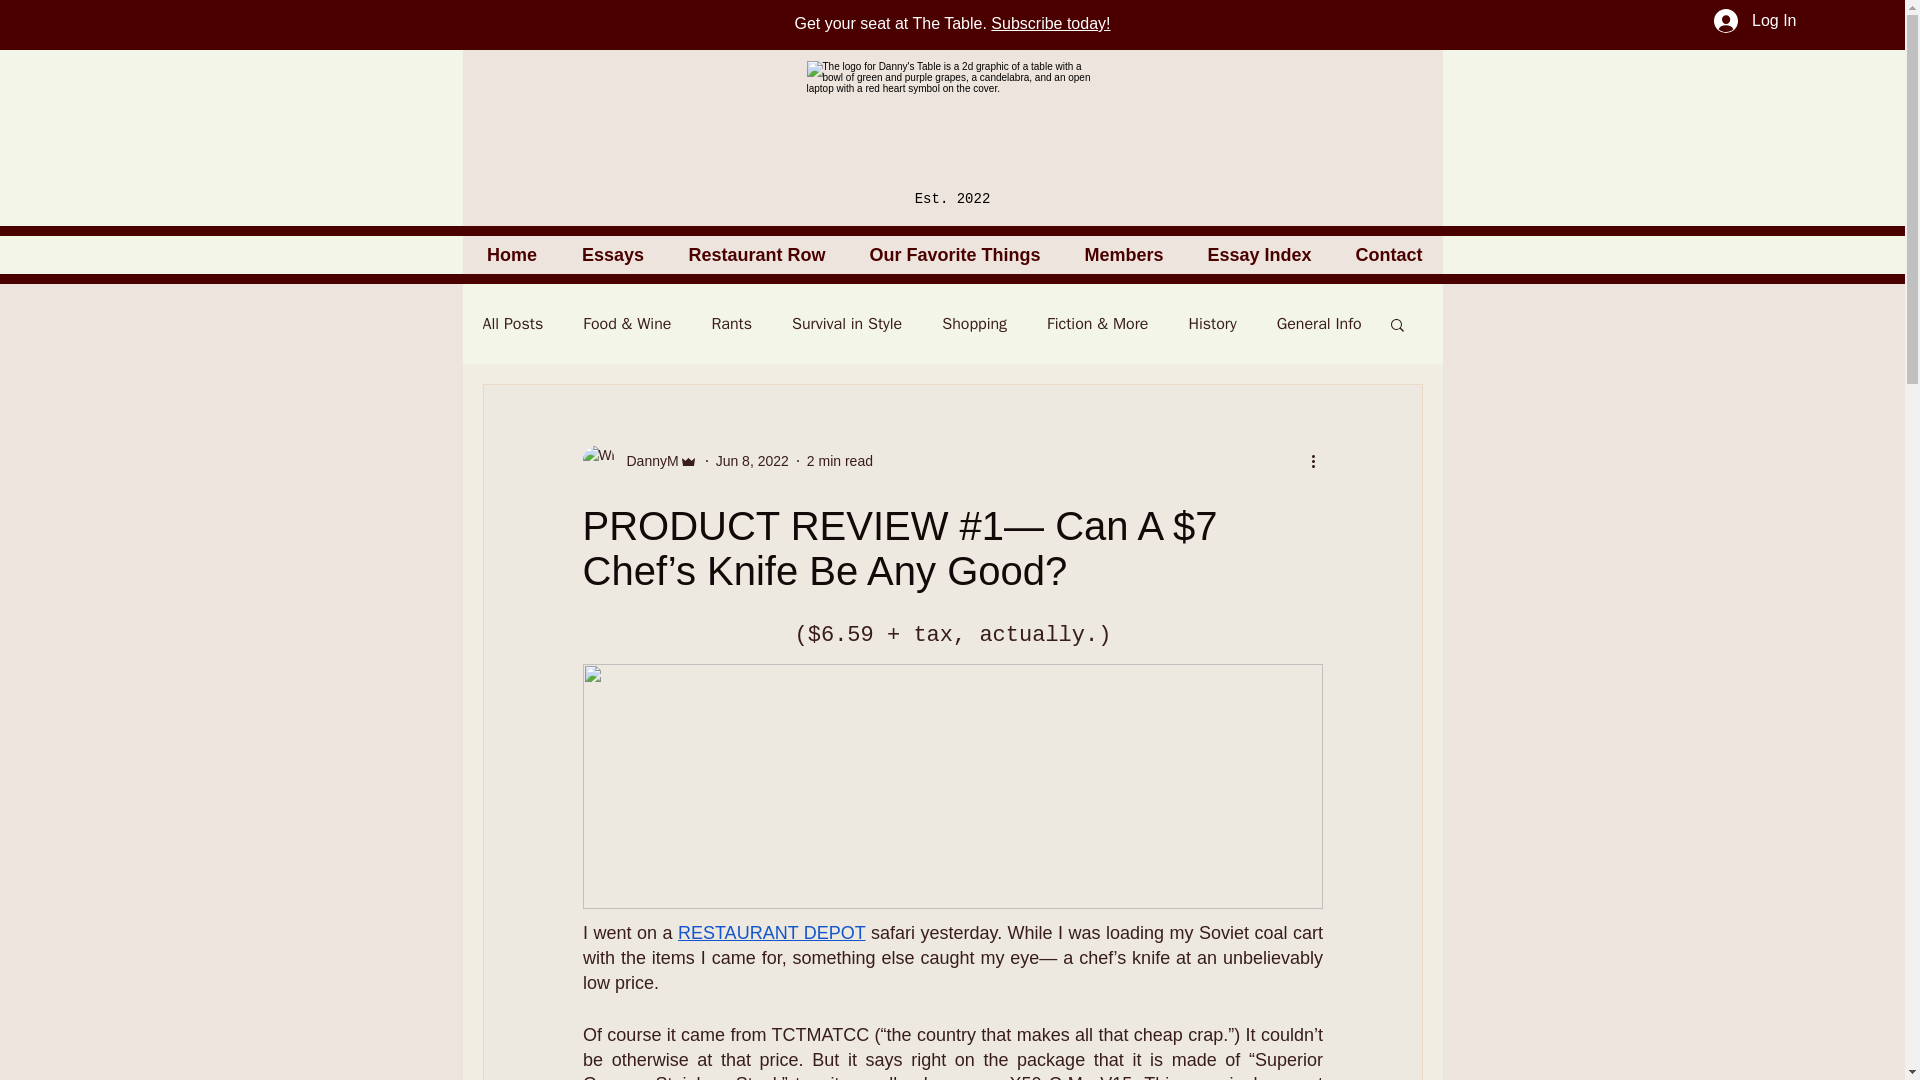  I want to click on DannyM, so click(646, 460).